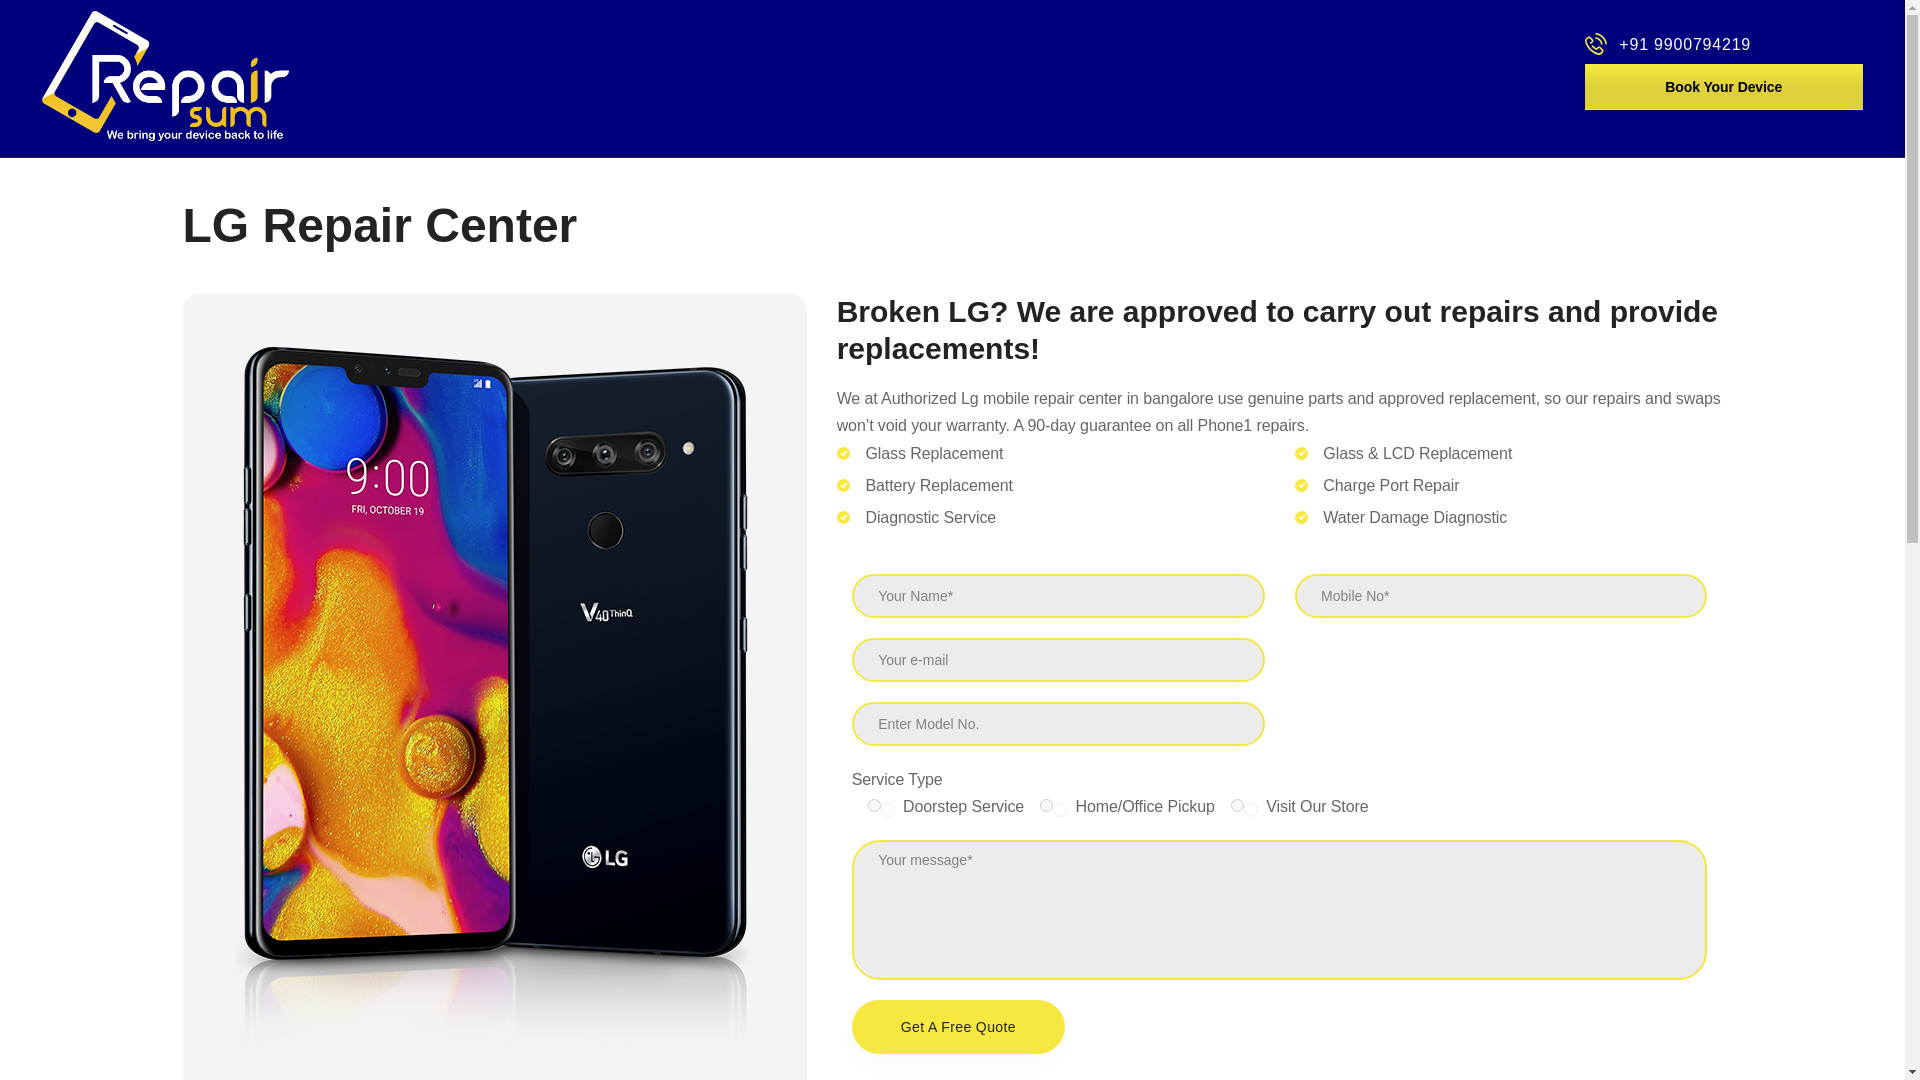 Image resolution: width=1920 pixels, height=1080 pixels. What do you see at coordinates (1237, 806) in the screenshot?
I see `Visit Our Store` at bounding box center [1237, 806].